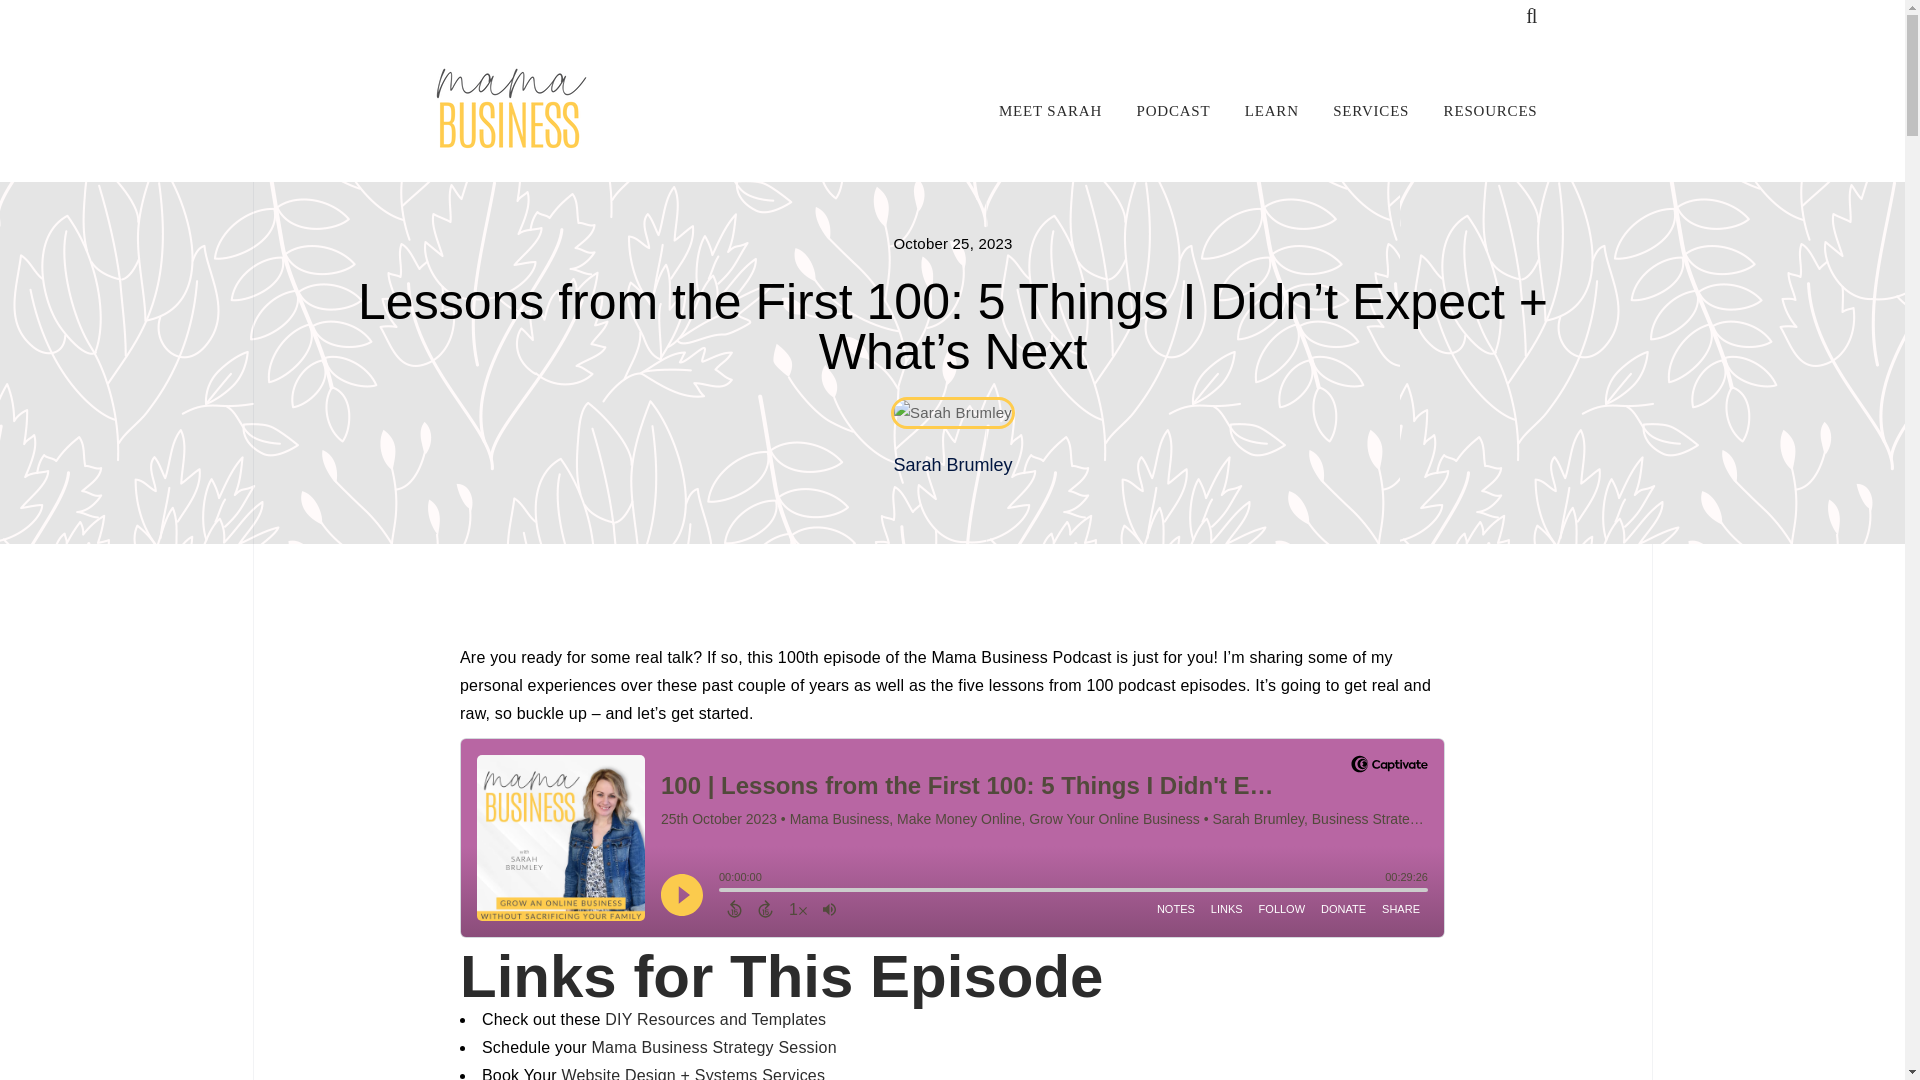 This screenshot has height=1080, width=1920. I want to click on SERVICES, so click(1356, 111).